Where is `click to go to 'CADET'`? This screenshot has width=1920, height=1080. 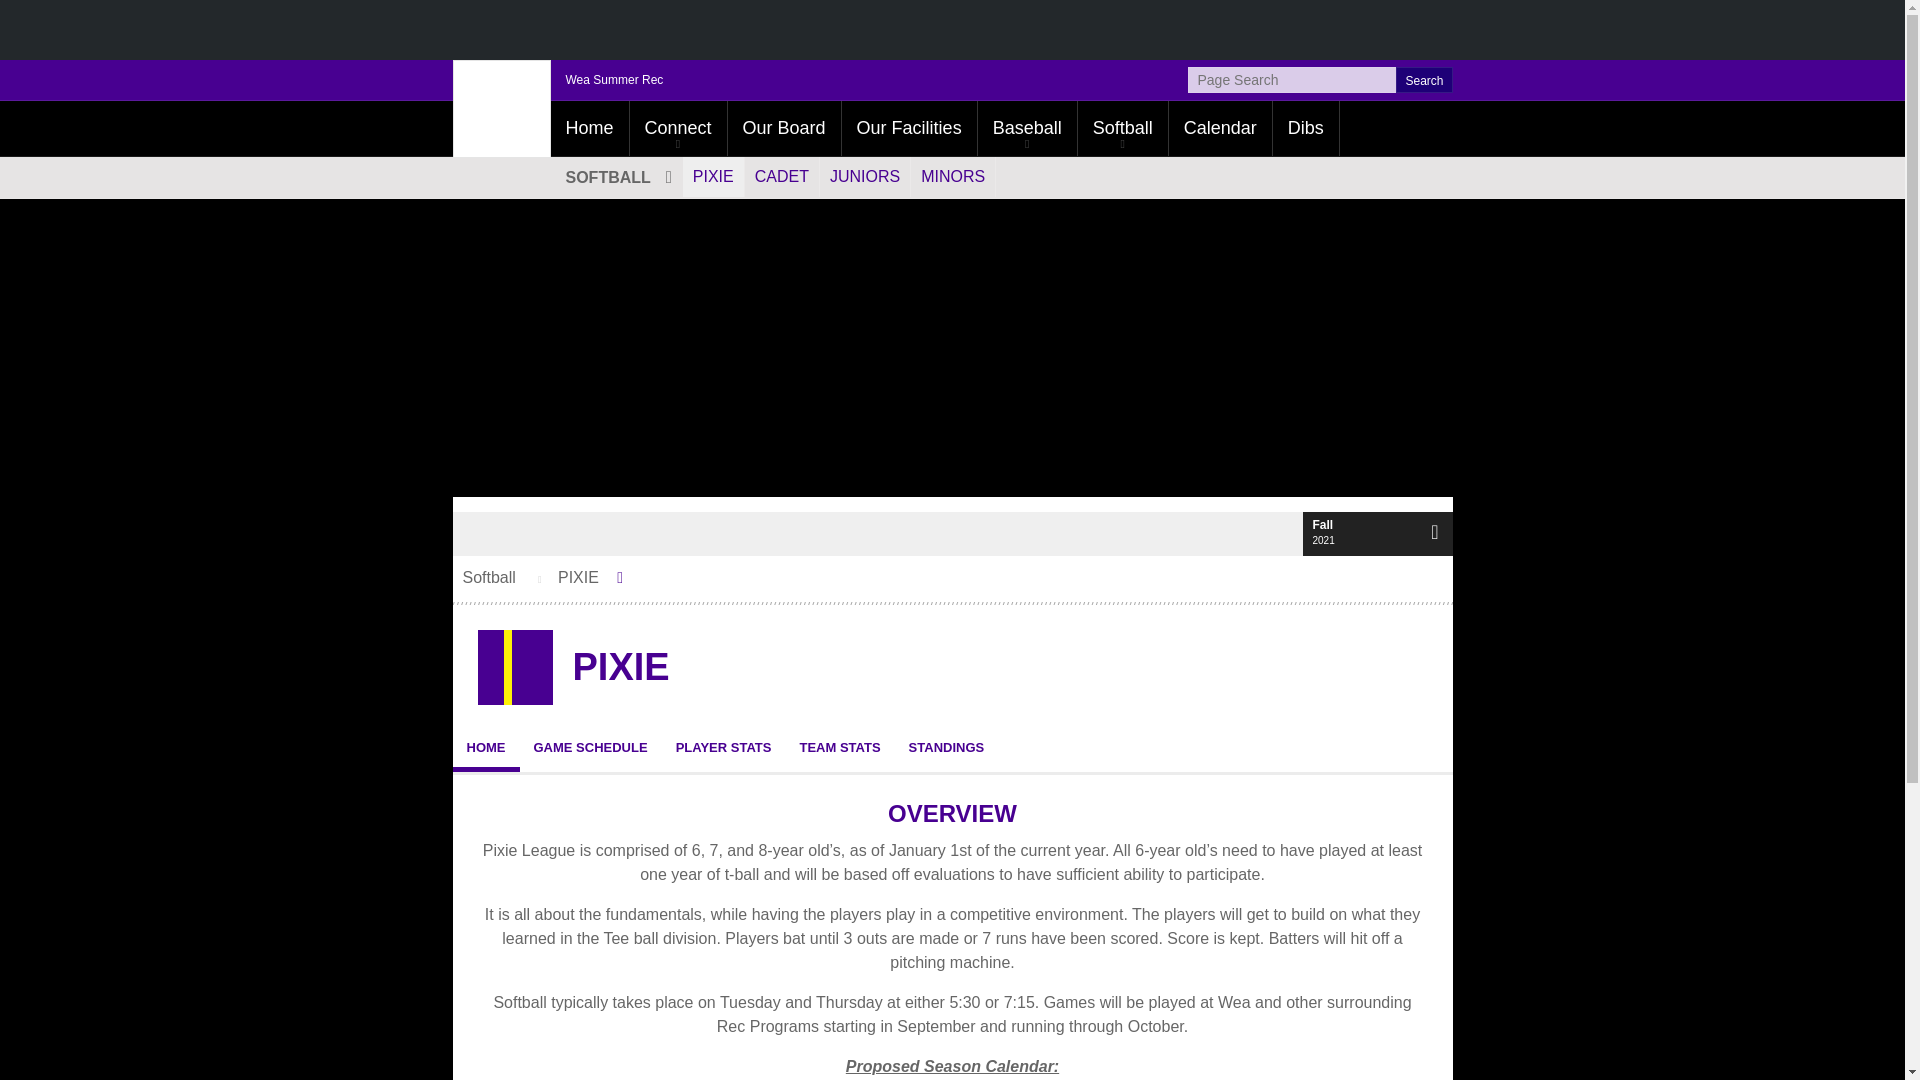 click to go to 'CADET' is located at coordinates (782, 176).